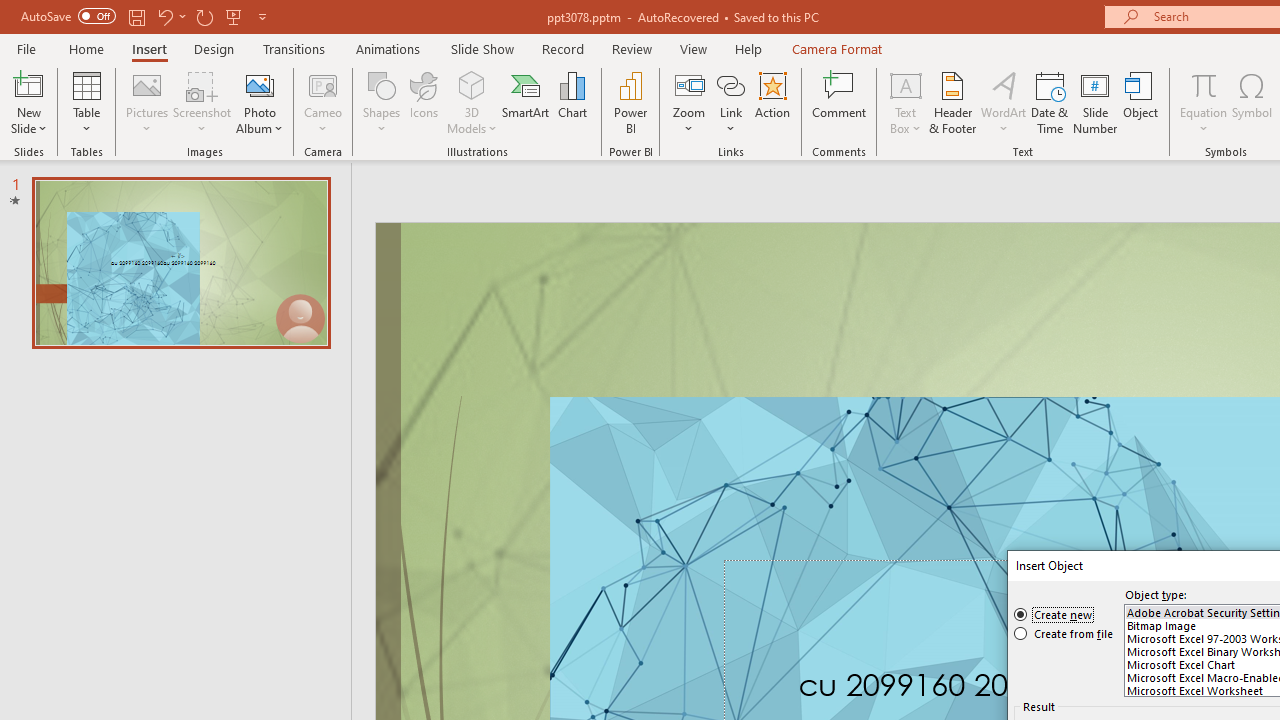  What do you see at coordinates (572, 102) in the screenshot?
I see `Chart...` at bounding box center [572, 102].